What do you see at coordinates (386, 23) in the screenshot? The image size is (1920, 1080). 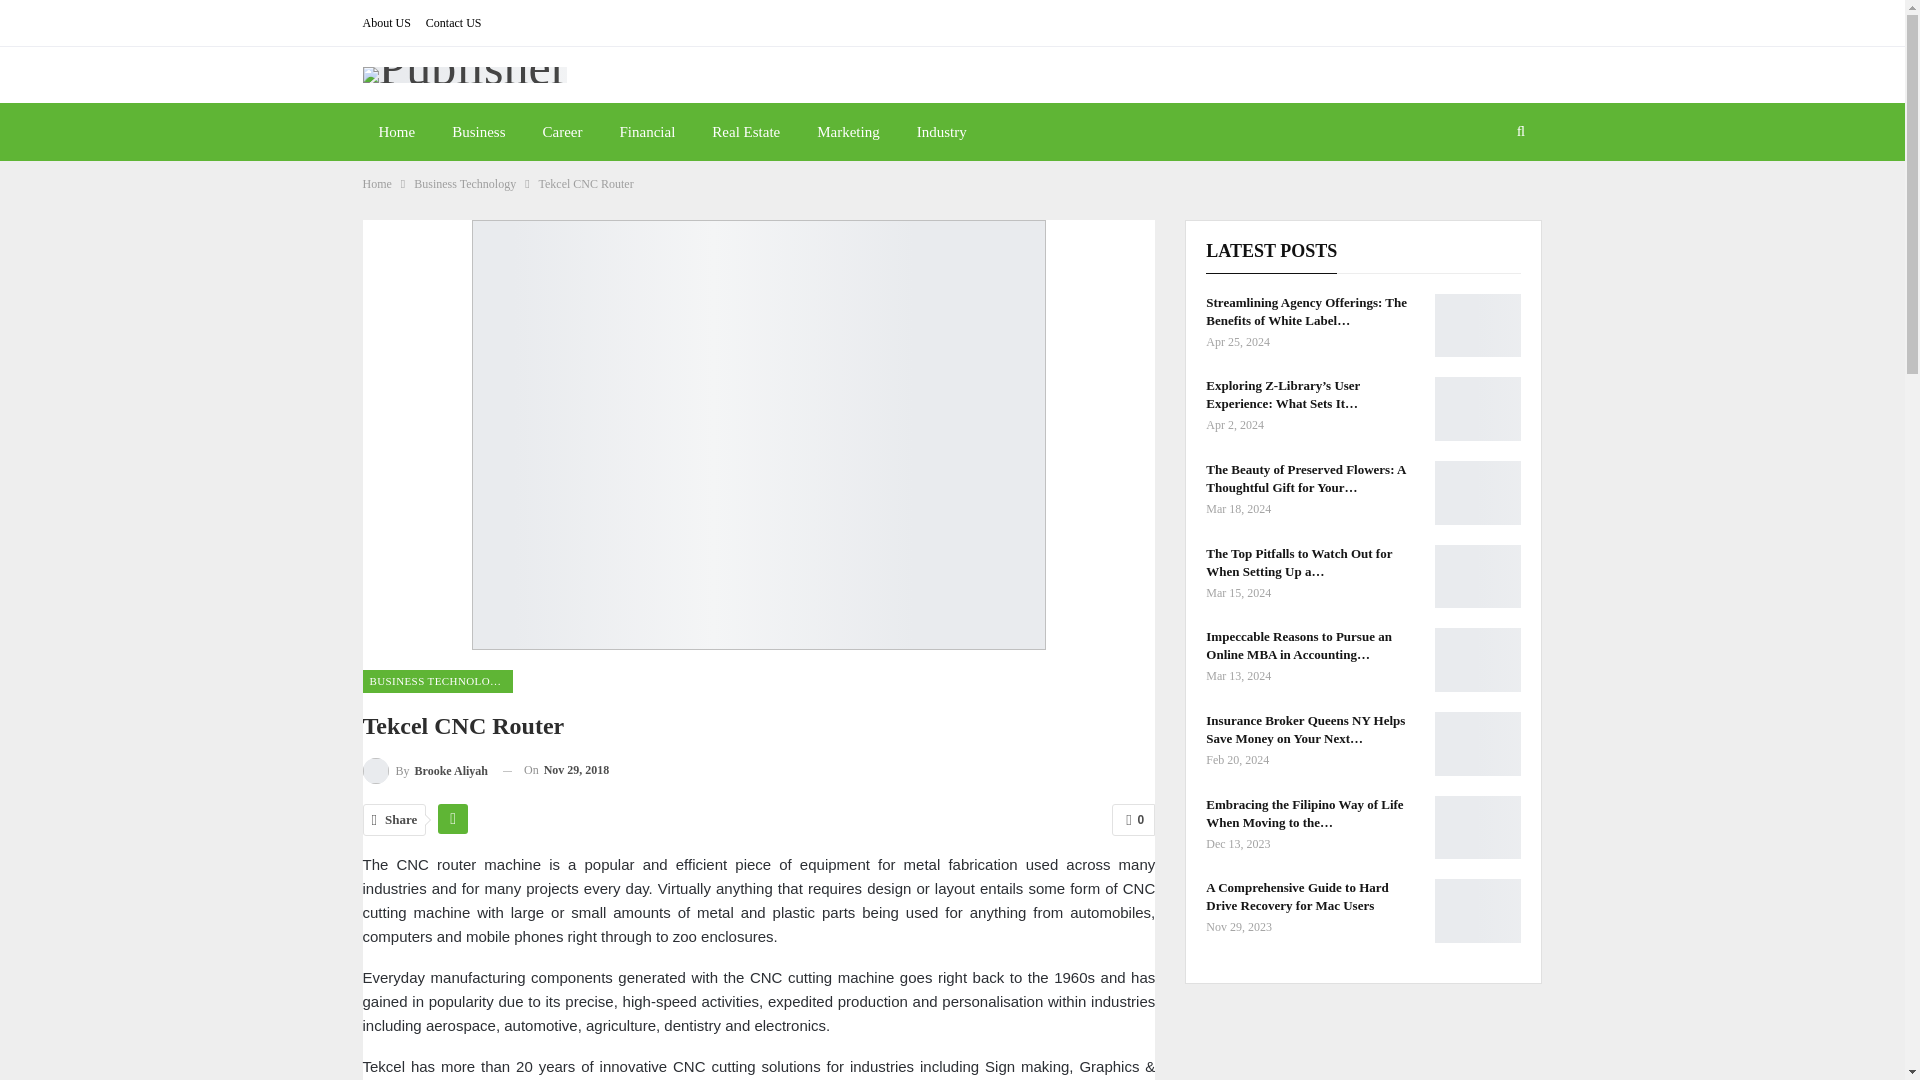 I see `About US` at bounding box center [386, 23].